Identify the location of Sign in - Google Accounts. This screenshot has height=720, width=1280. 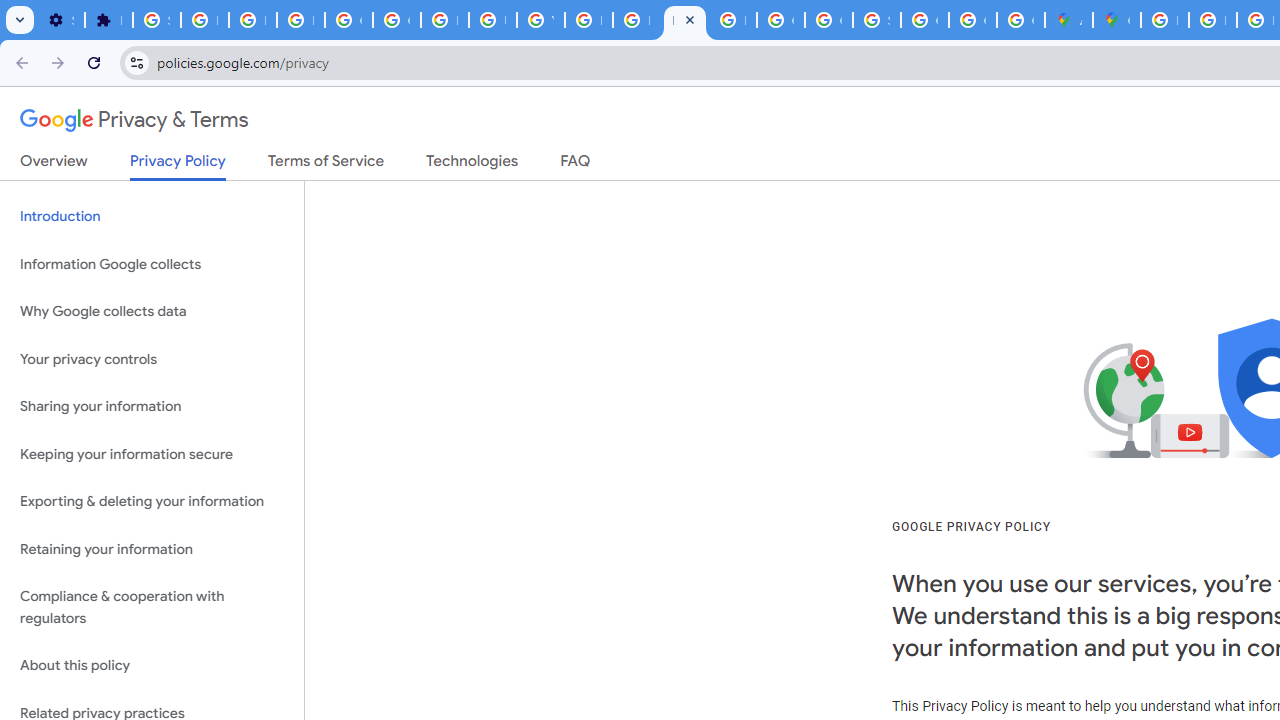
(876, 20).